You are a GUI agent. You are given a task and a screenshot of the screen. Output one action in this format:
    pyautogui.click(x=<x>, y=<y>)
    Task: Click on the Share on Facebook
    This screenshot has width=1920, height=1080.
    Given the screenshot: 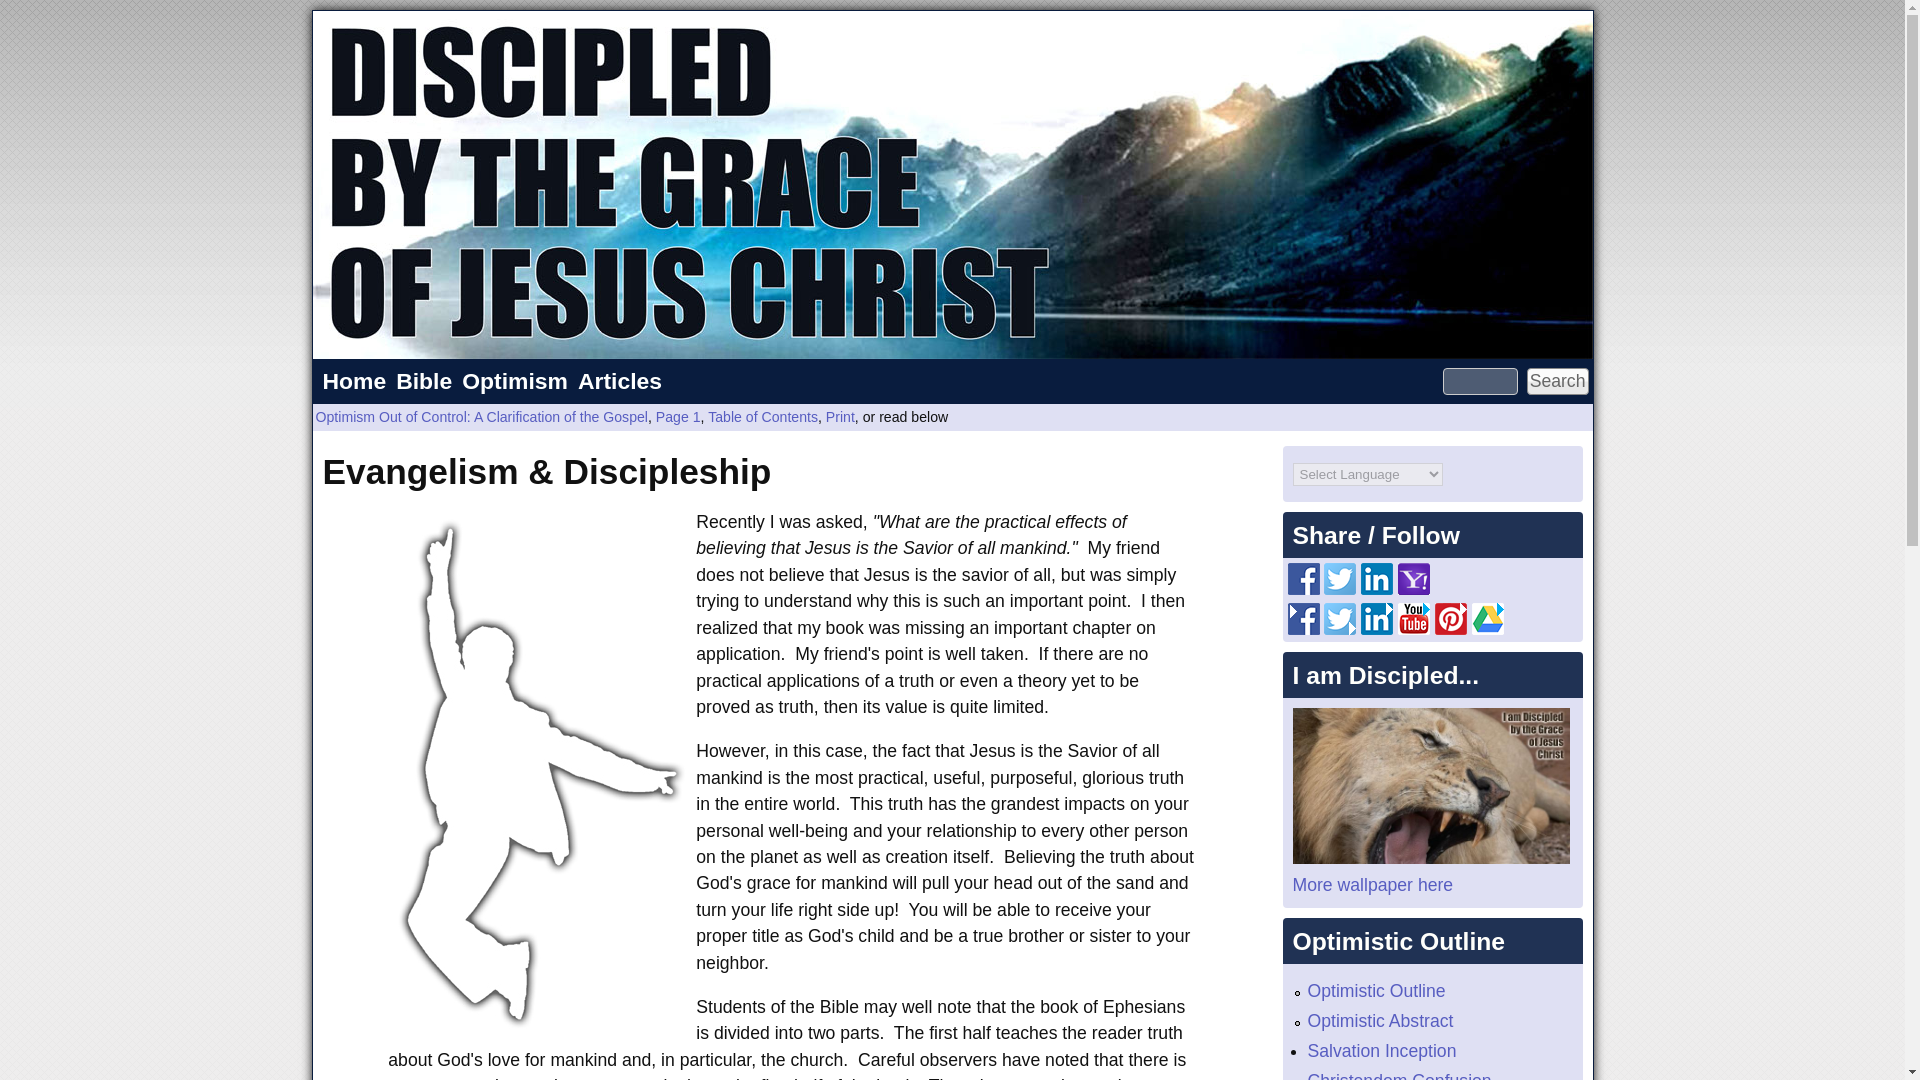 What is the action you would take?
    pyautogui.click(x=1304, y=588)
    